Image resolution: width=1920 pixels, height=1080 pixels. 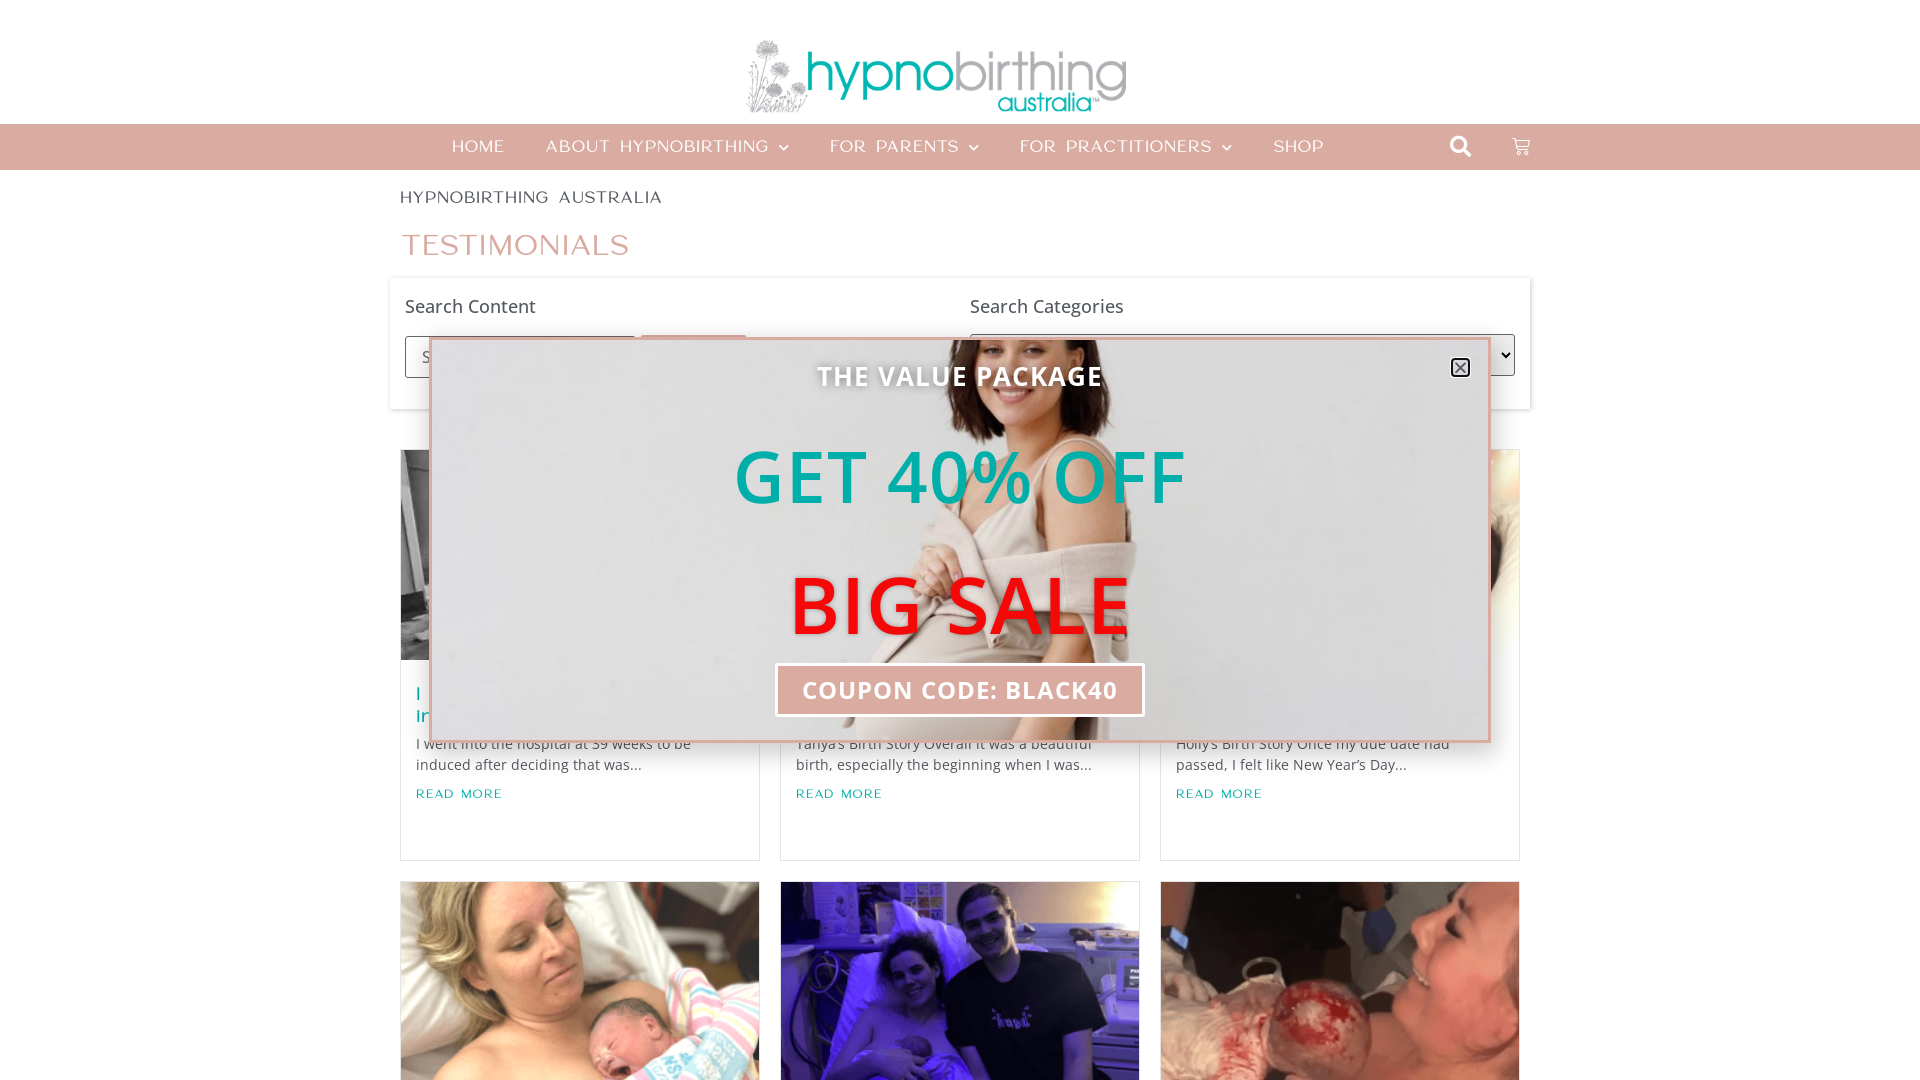 I want to click on ABOUT HYPNOBIRTHING, so click(x=668, y=147).